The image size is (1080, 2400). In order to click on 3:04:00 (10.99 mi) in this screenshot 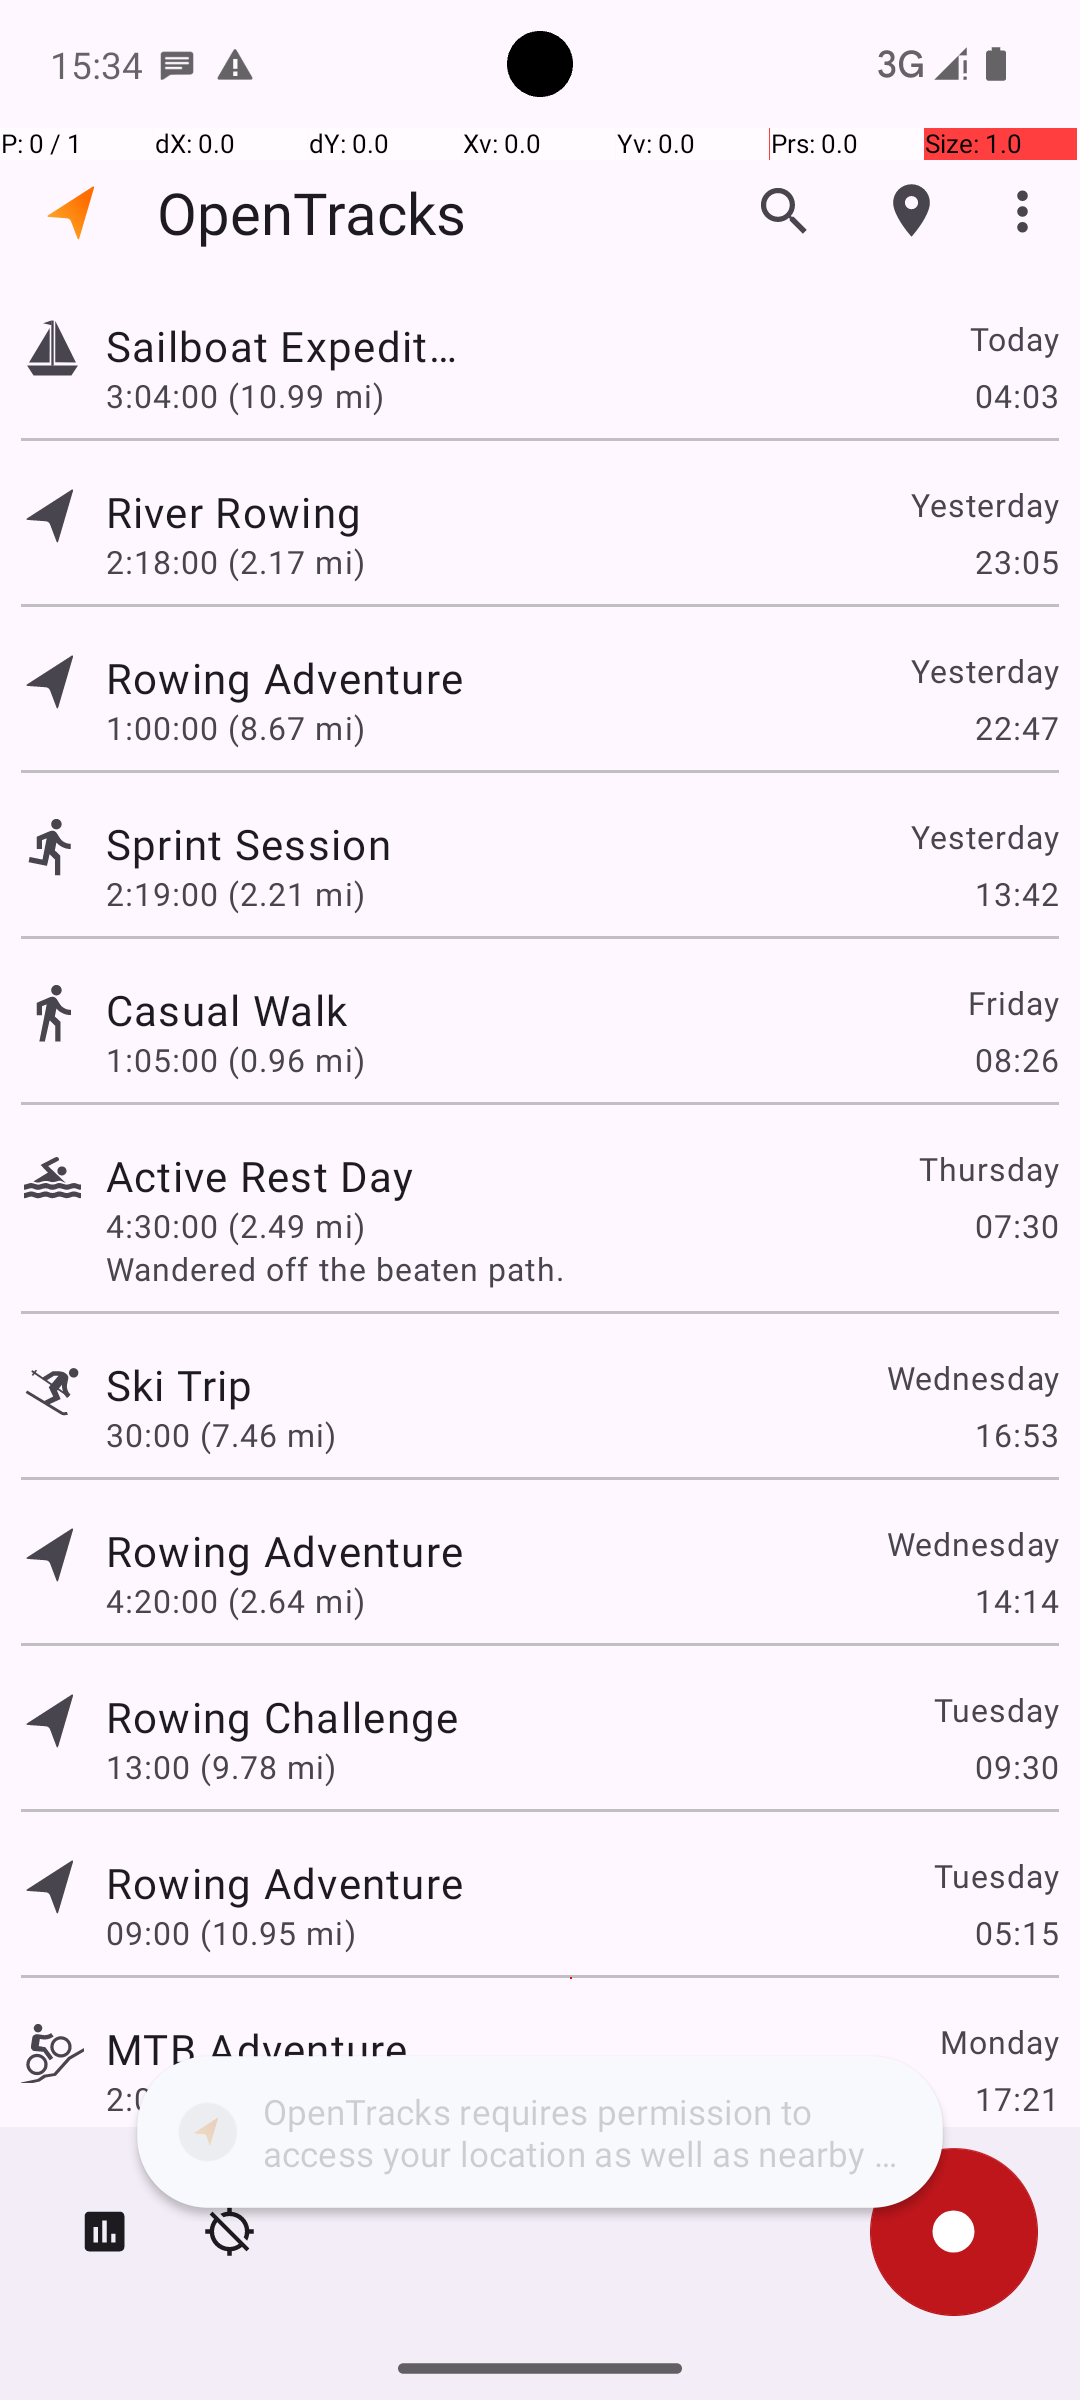, I will do `click(244, 395)`.